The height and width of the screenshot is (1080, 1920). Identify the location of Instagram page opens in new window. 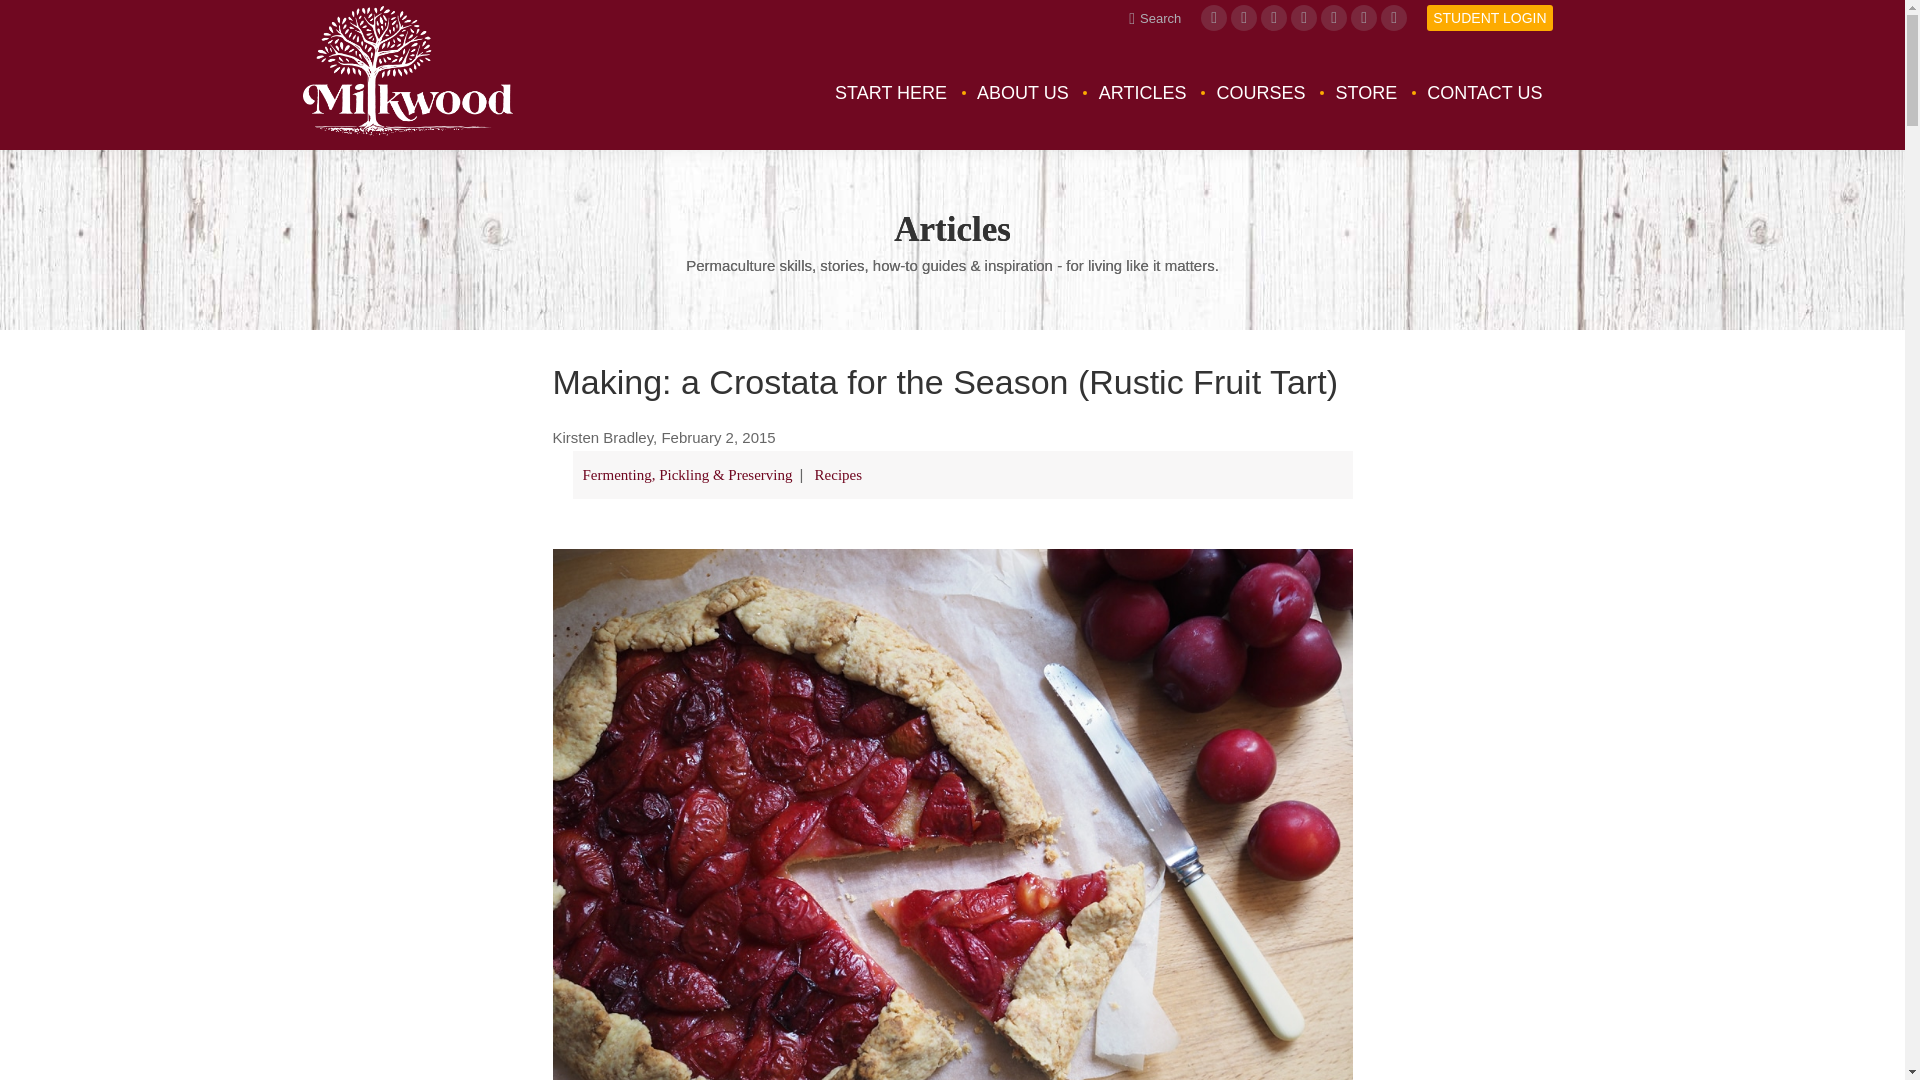
(1244, 18).